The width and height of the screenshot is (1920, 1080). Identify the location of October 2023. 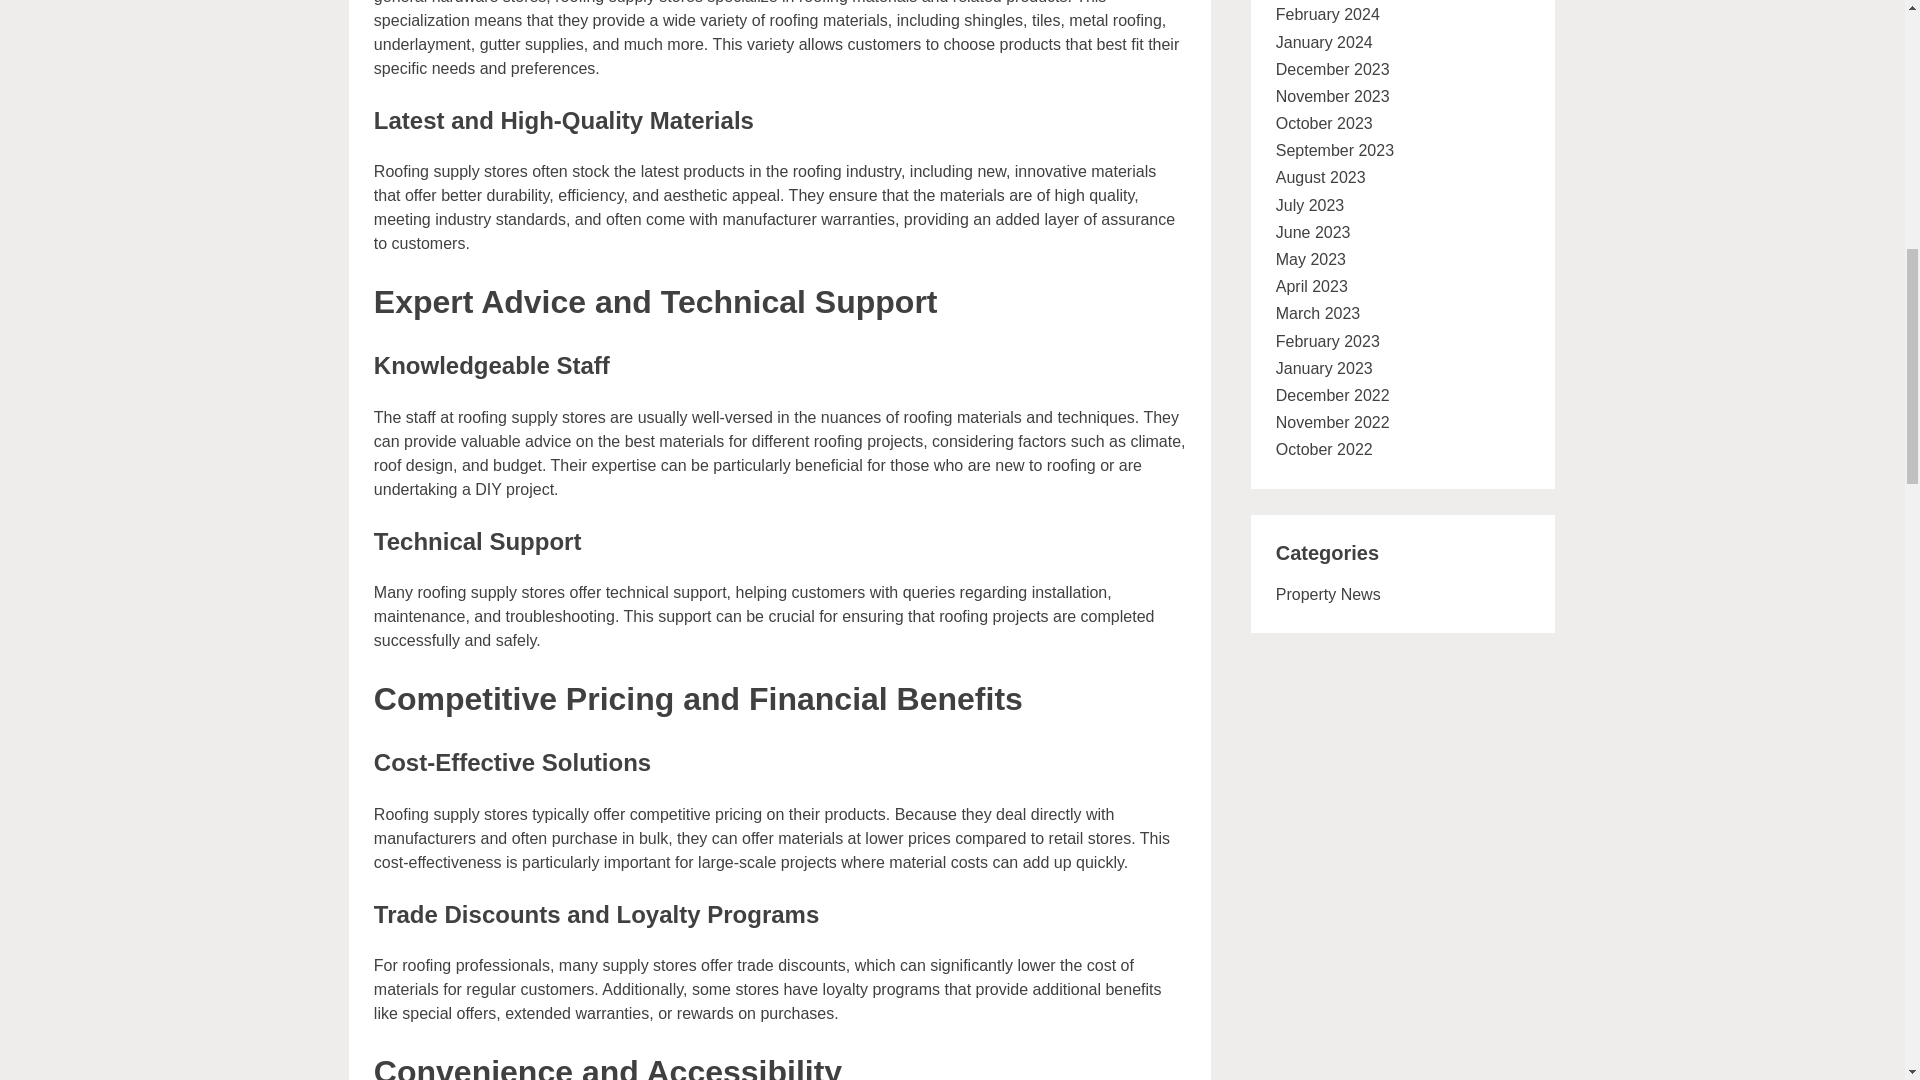
(1324, 122).